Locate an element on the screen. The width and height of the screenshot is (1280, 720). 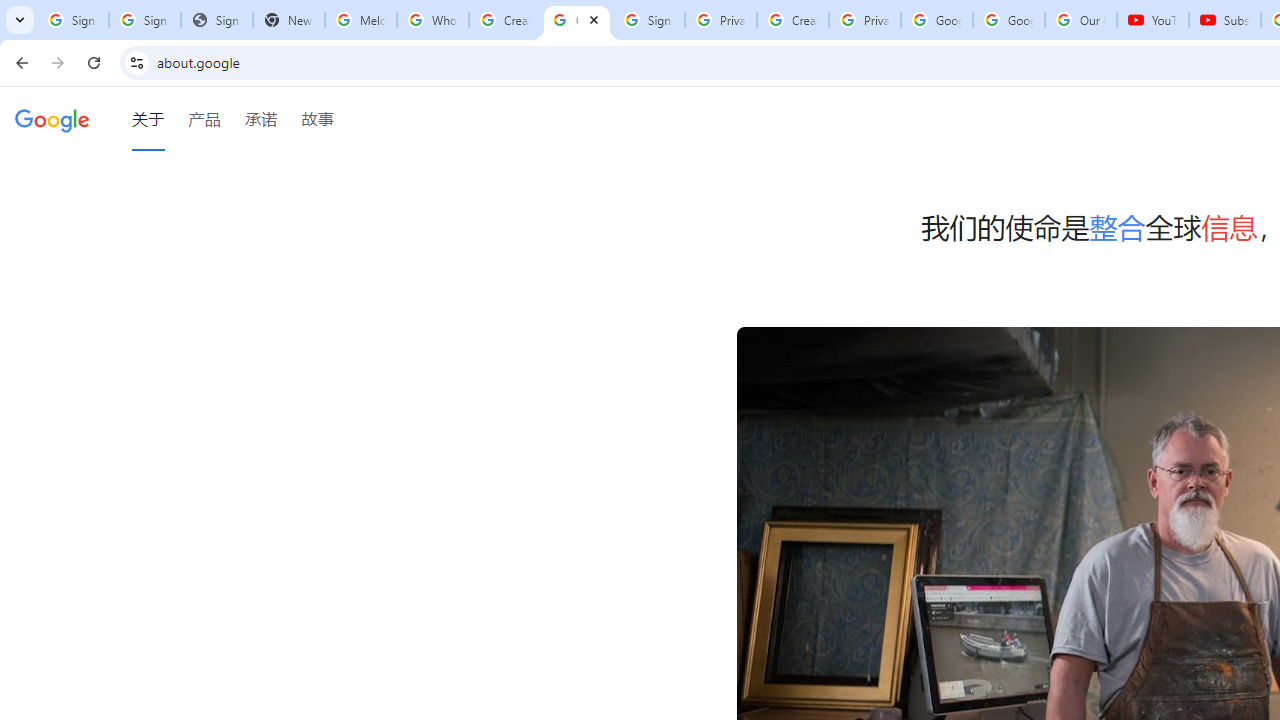
New Tab is located at coordinates (289, 20).